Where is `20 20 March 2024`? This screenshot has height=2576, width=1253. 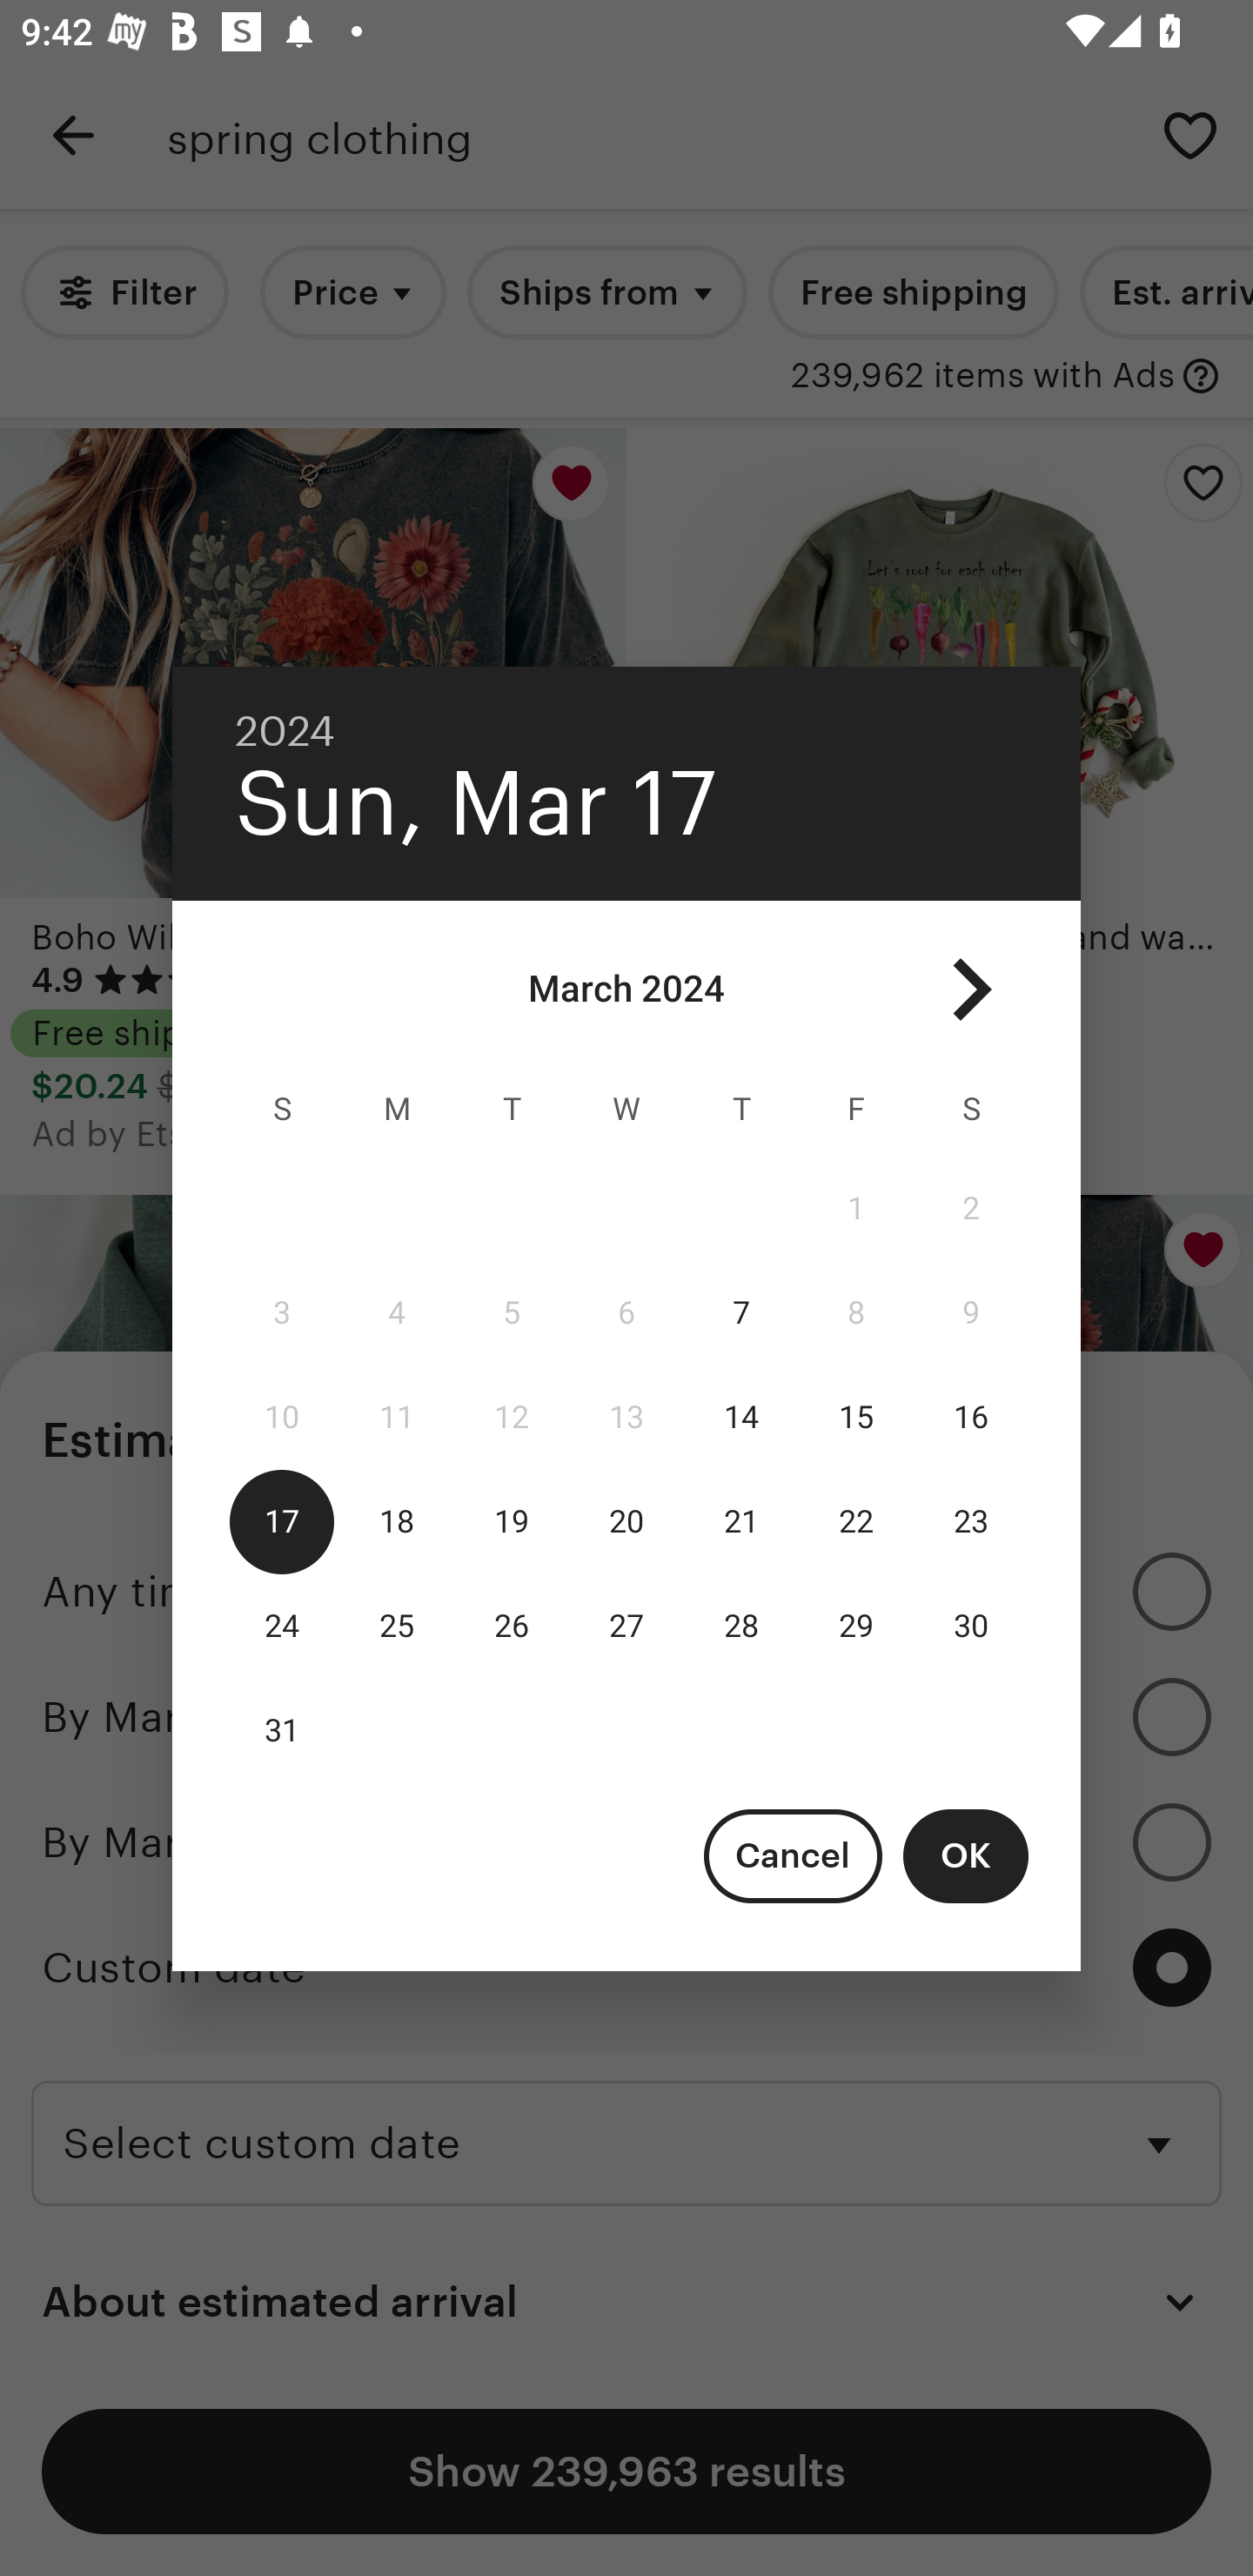 20 20 March 2024 is located at coordinates (626, 1522).